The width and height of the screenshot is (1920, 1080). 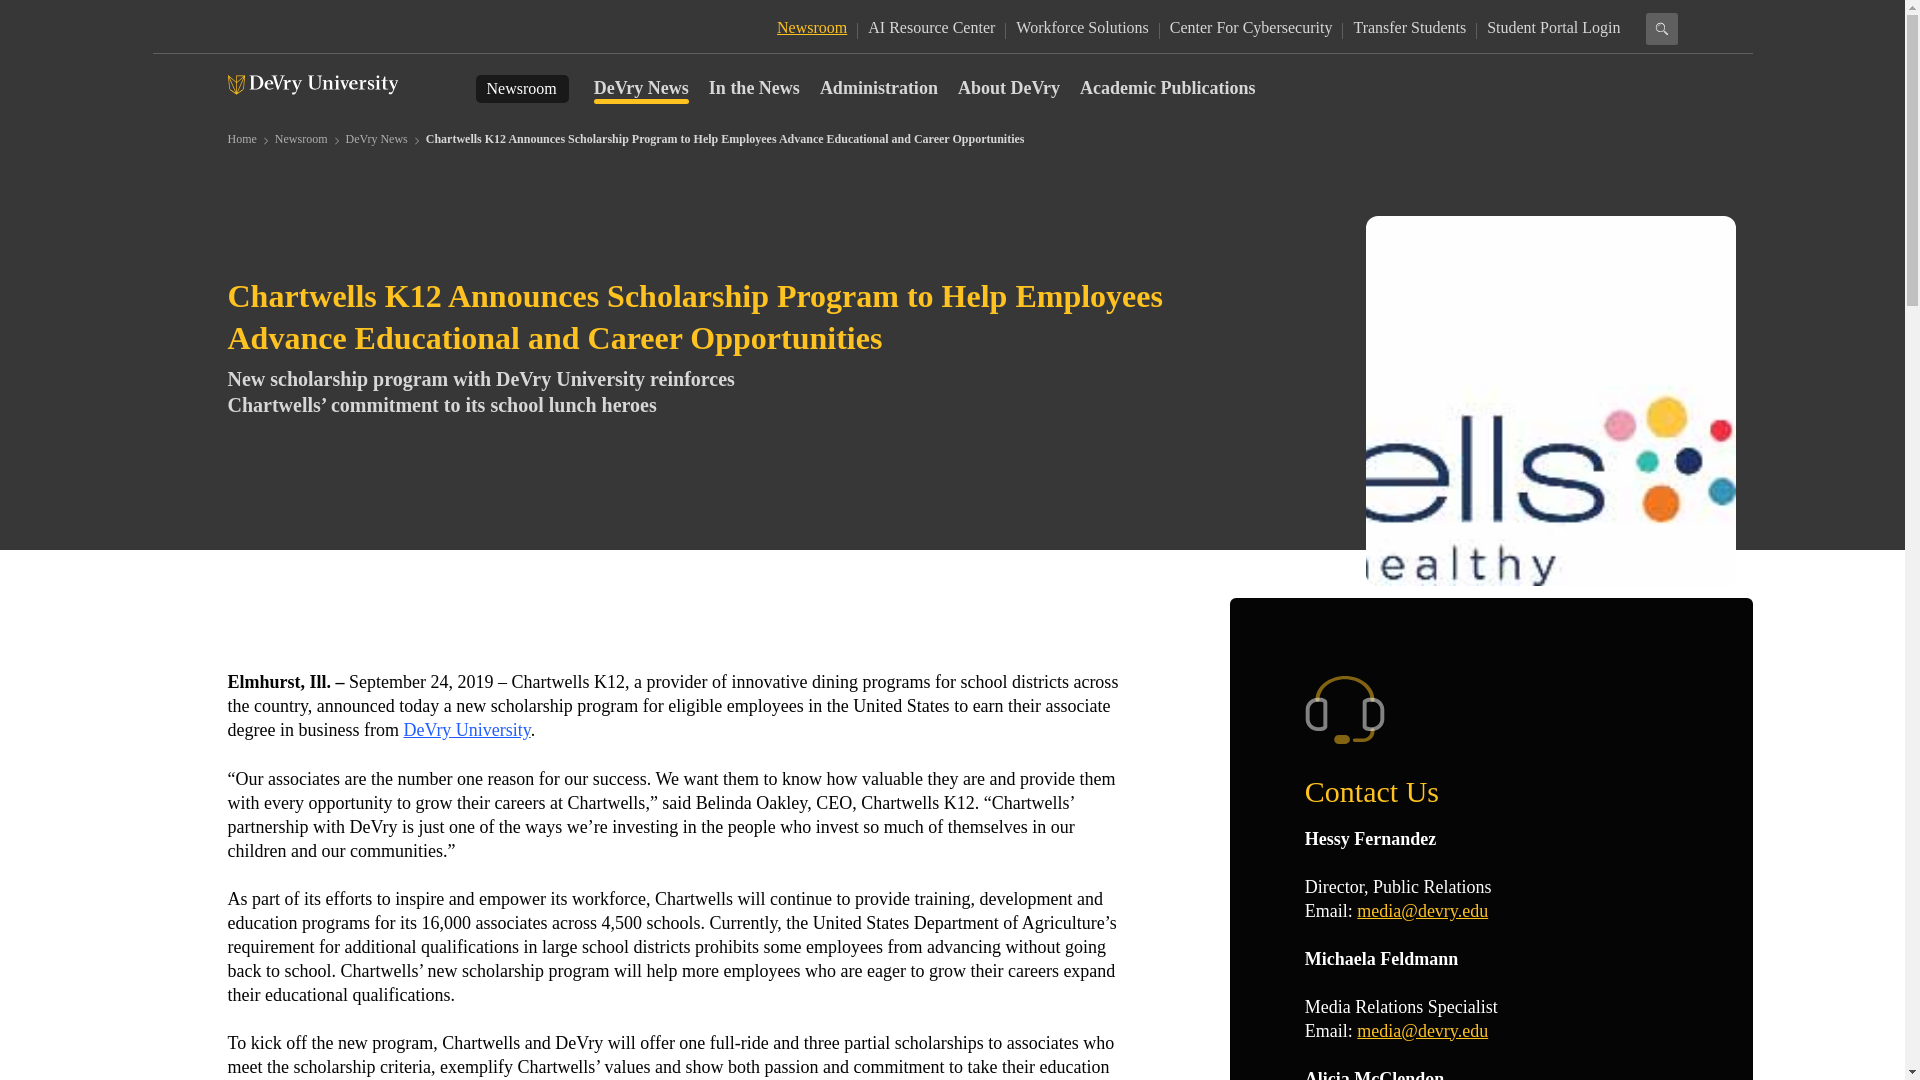 What do you see at coordinates (930, 27) in the screenshot?
I see `AI Resource Center` at bounding box center [930, 27].